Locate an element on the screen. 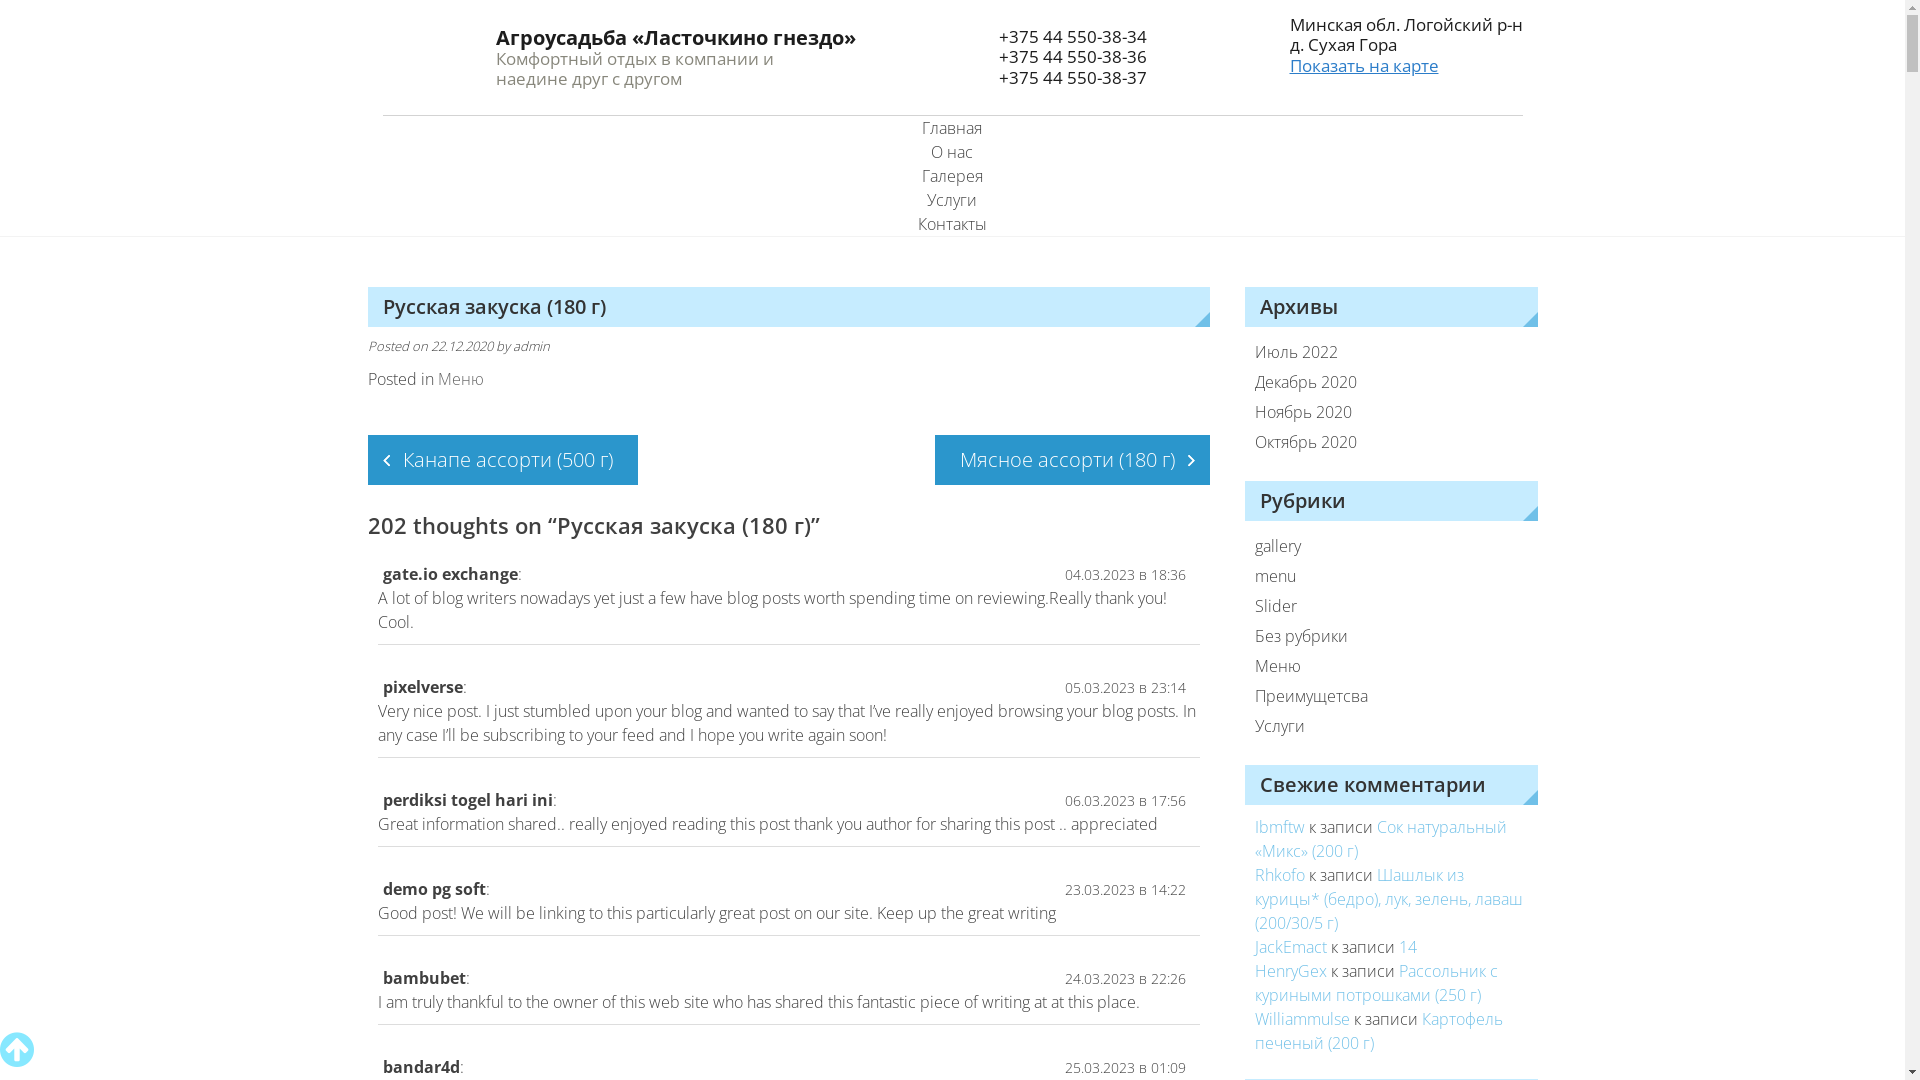 The width and height of the screenshot is (1920, 1080). perdiksi togel hari ini is located at coordinates (467, 800).